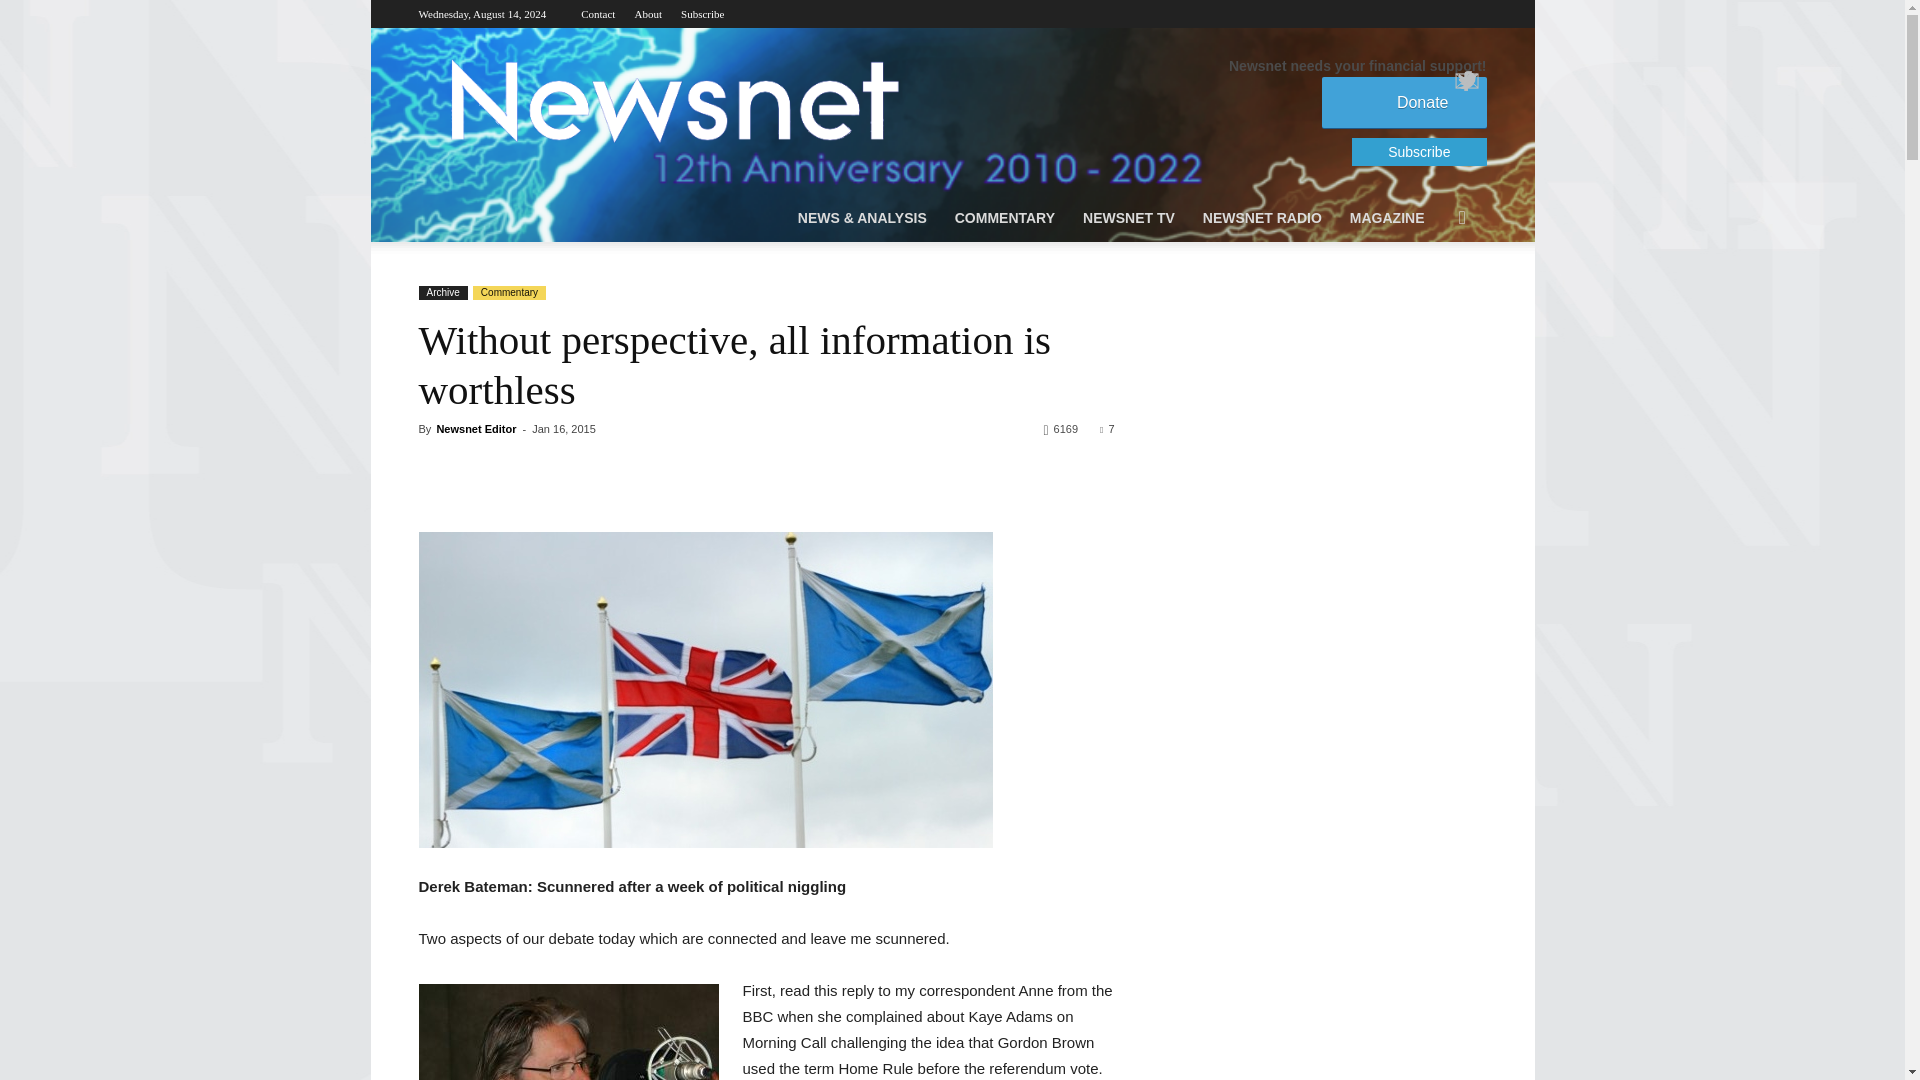  What do you see at coordinates (508, 293) in the screenshot?
I see `Commentary` at bounding box center [508, 293].